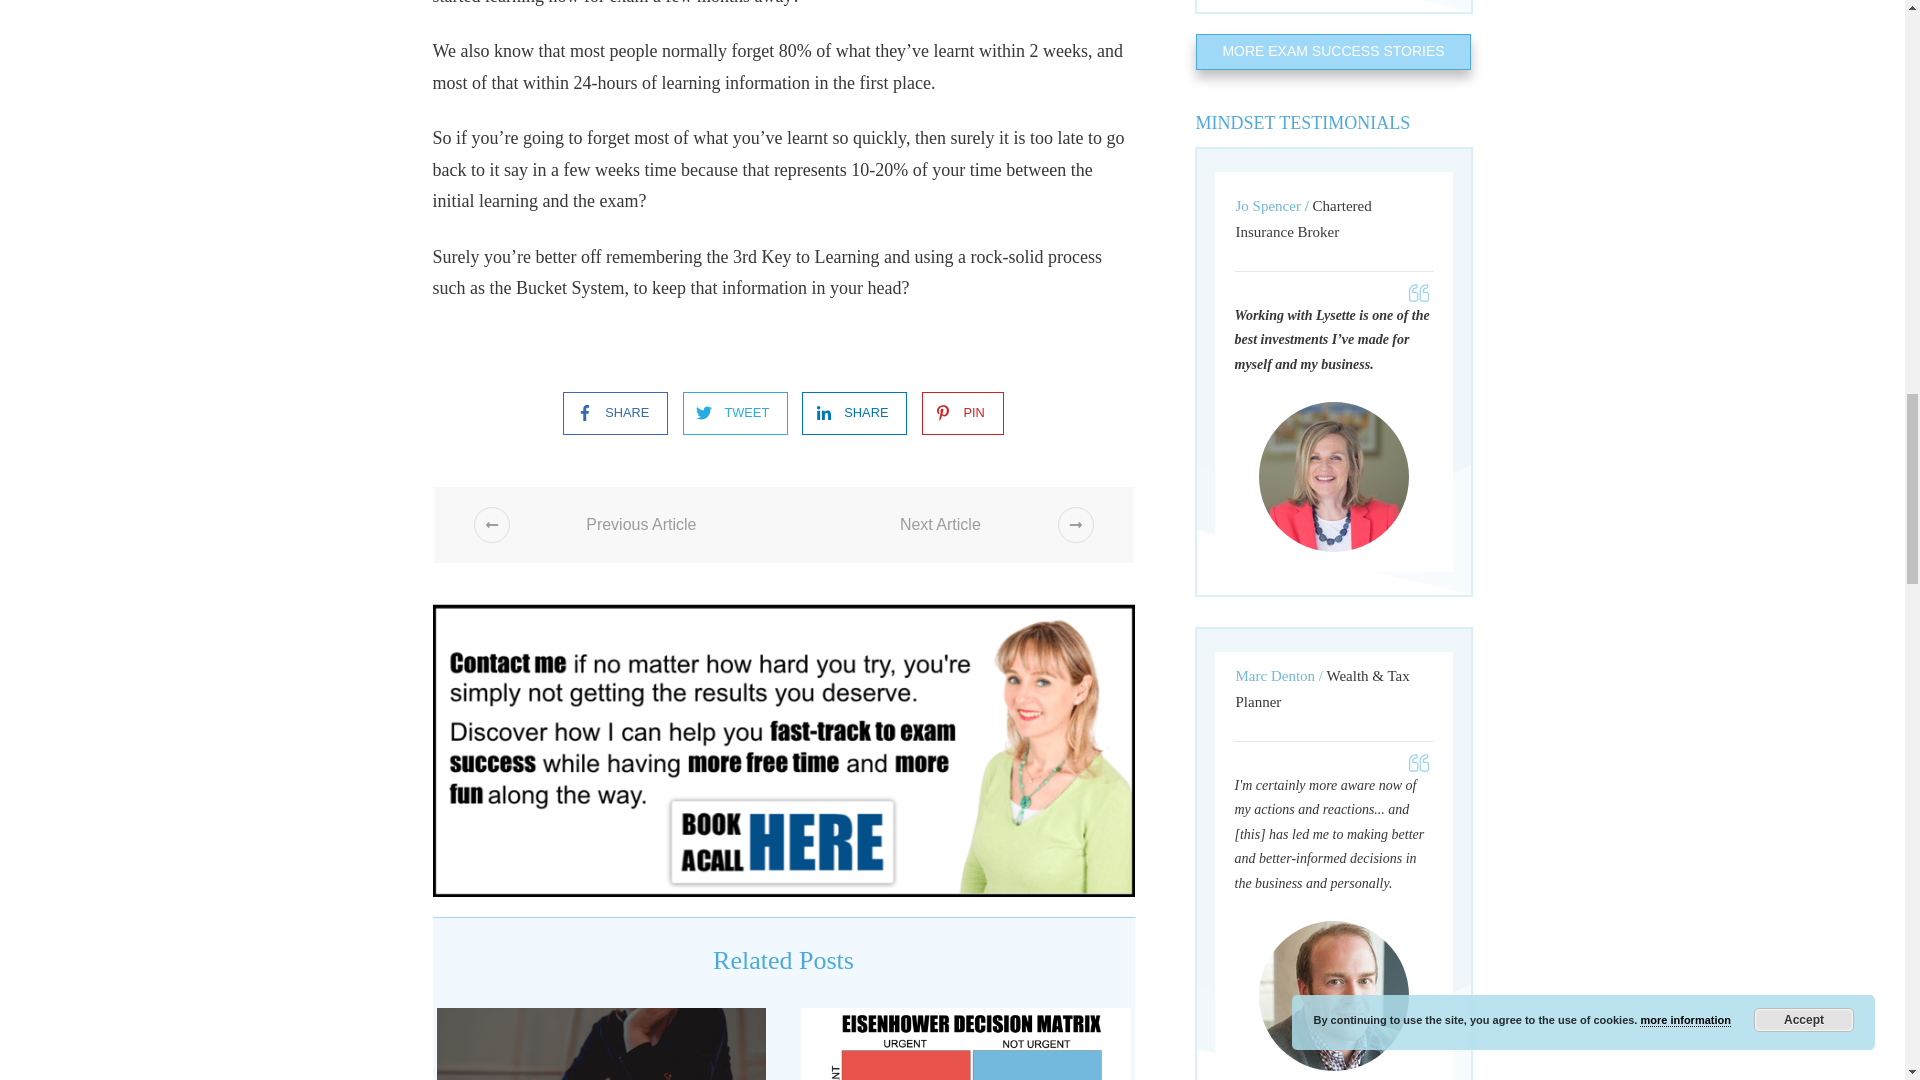 The height and width of the screenshot is (1080, 1920). I want to click on Jo Spencer, so click(1332, 476).